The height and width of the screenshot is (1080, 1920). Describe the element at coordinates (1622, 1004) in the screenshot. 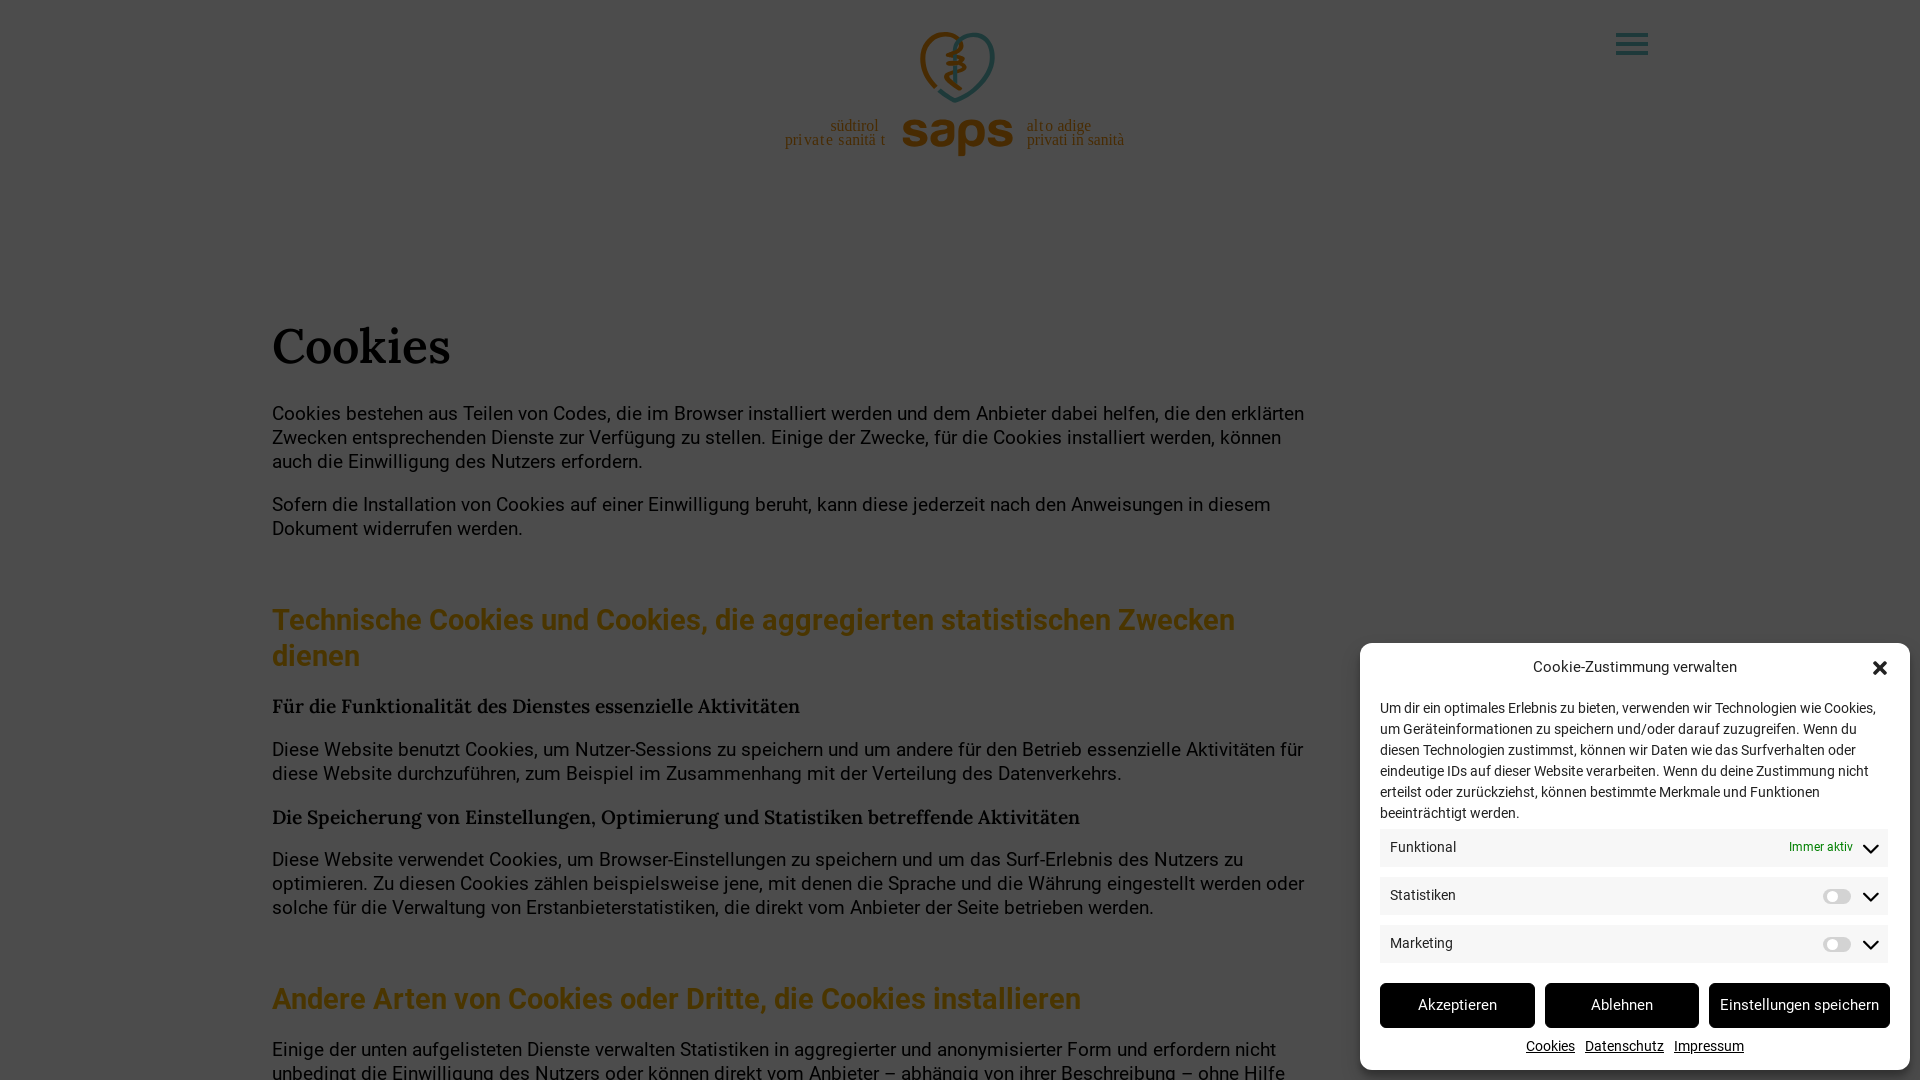

I see `Ablehnen` at that location.